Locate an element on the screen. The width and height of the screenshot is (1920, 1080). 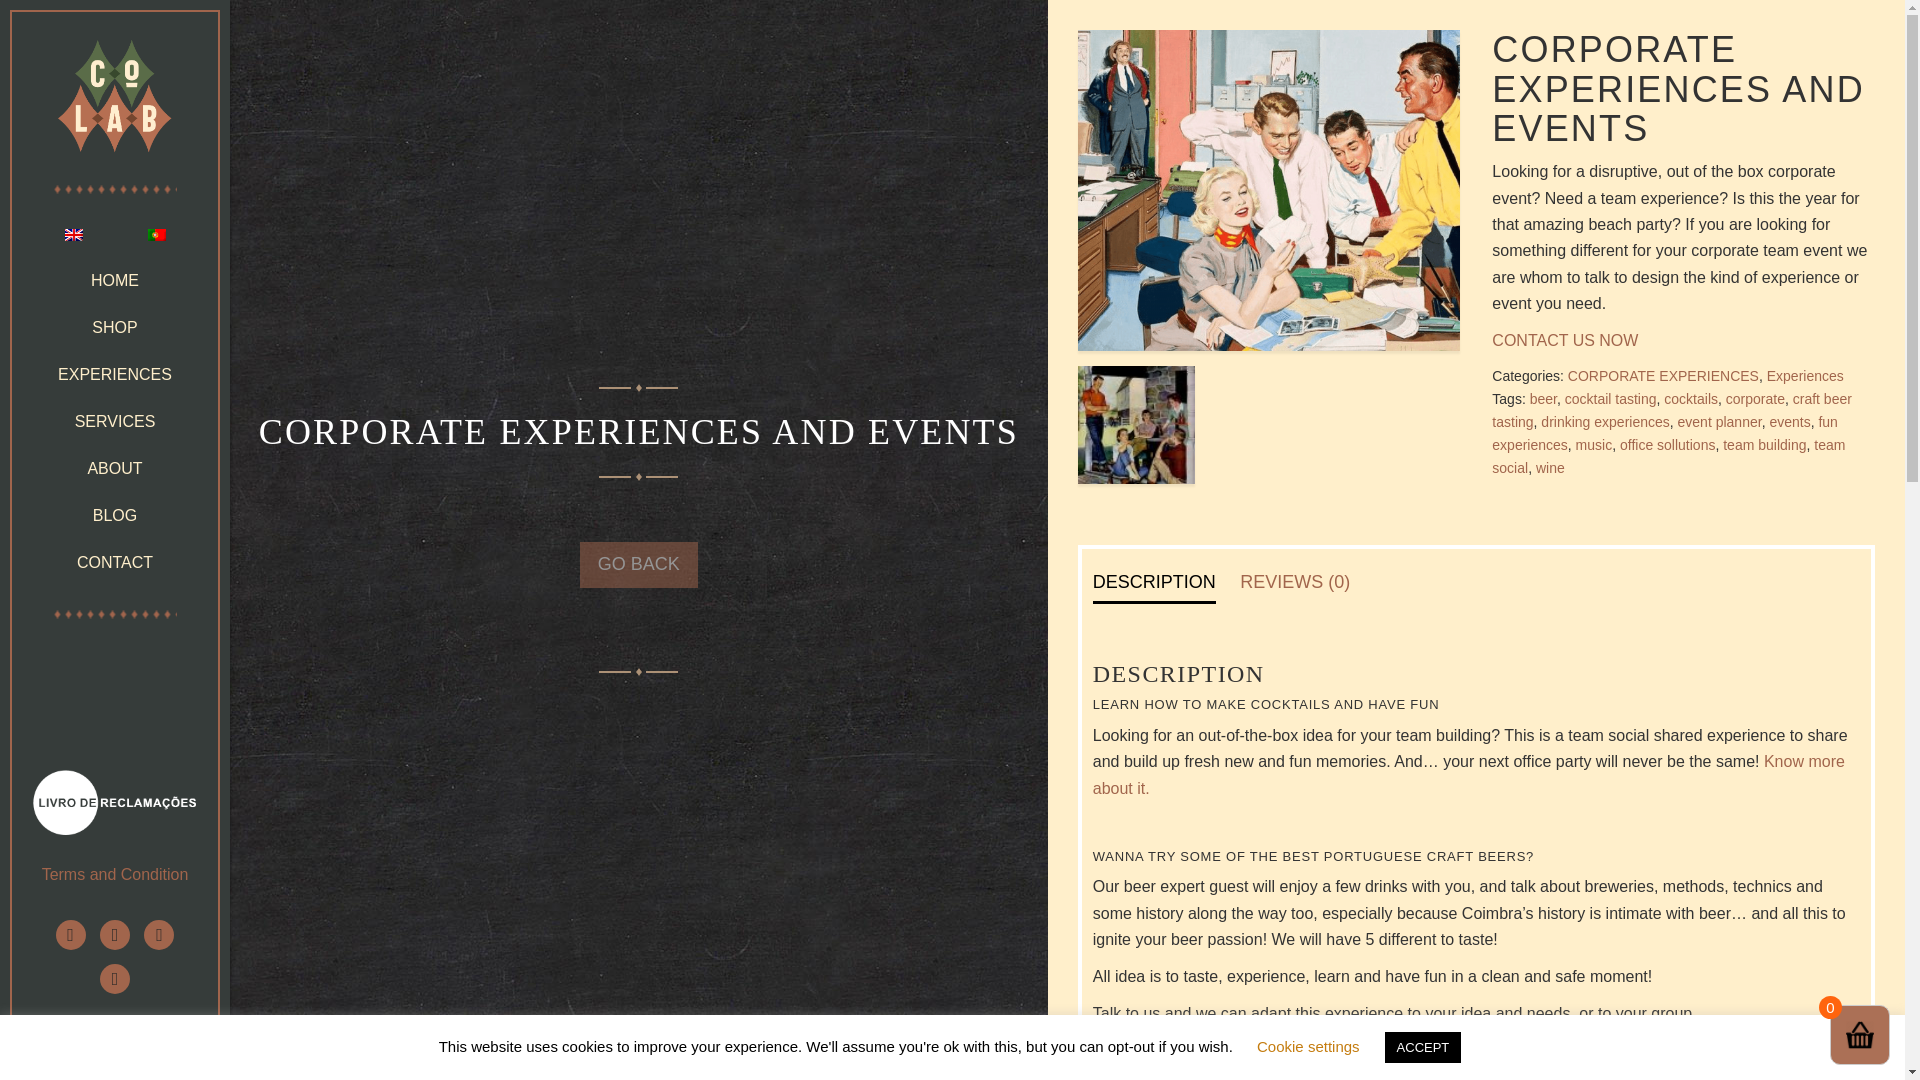
beer is located at coordinates (1544, 398).